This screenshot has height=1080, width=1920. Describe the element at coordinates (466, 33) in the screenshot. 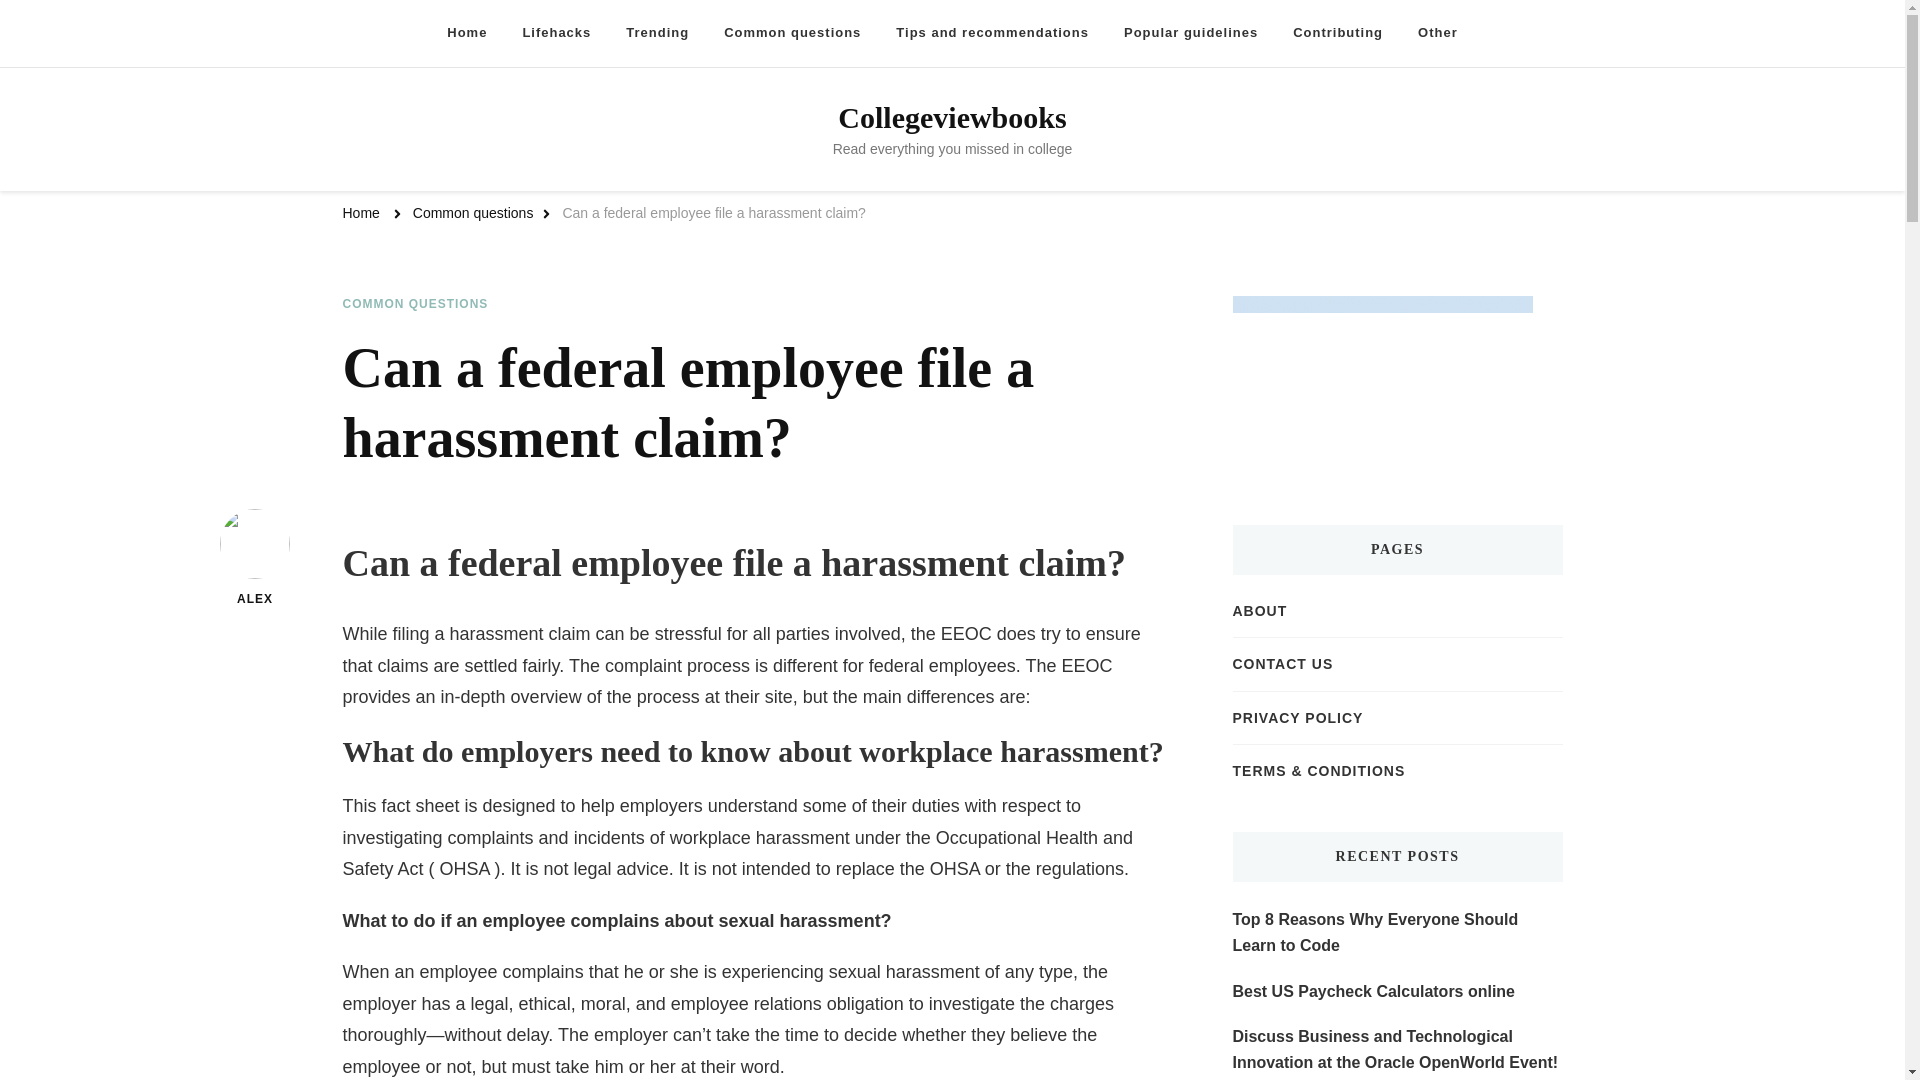

I see `Home` at that location.